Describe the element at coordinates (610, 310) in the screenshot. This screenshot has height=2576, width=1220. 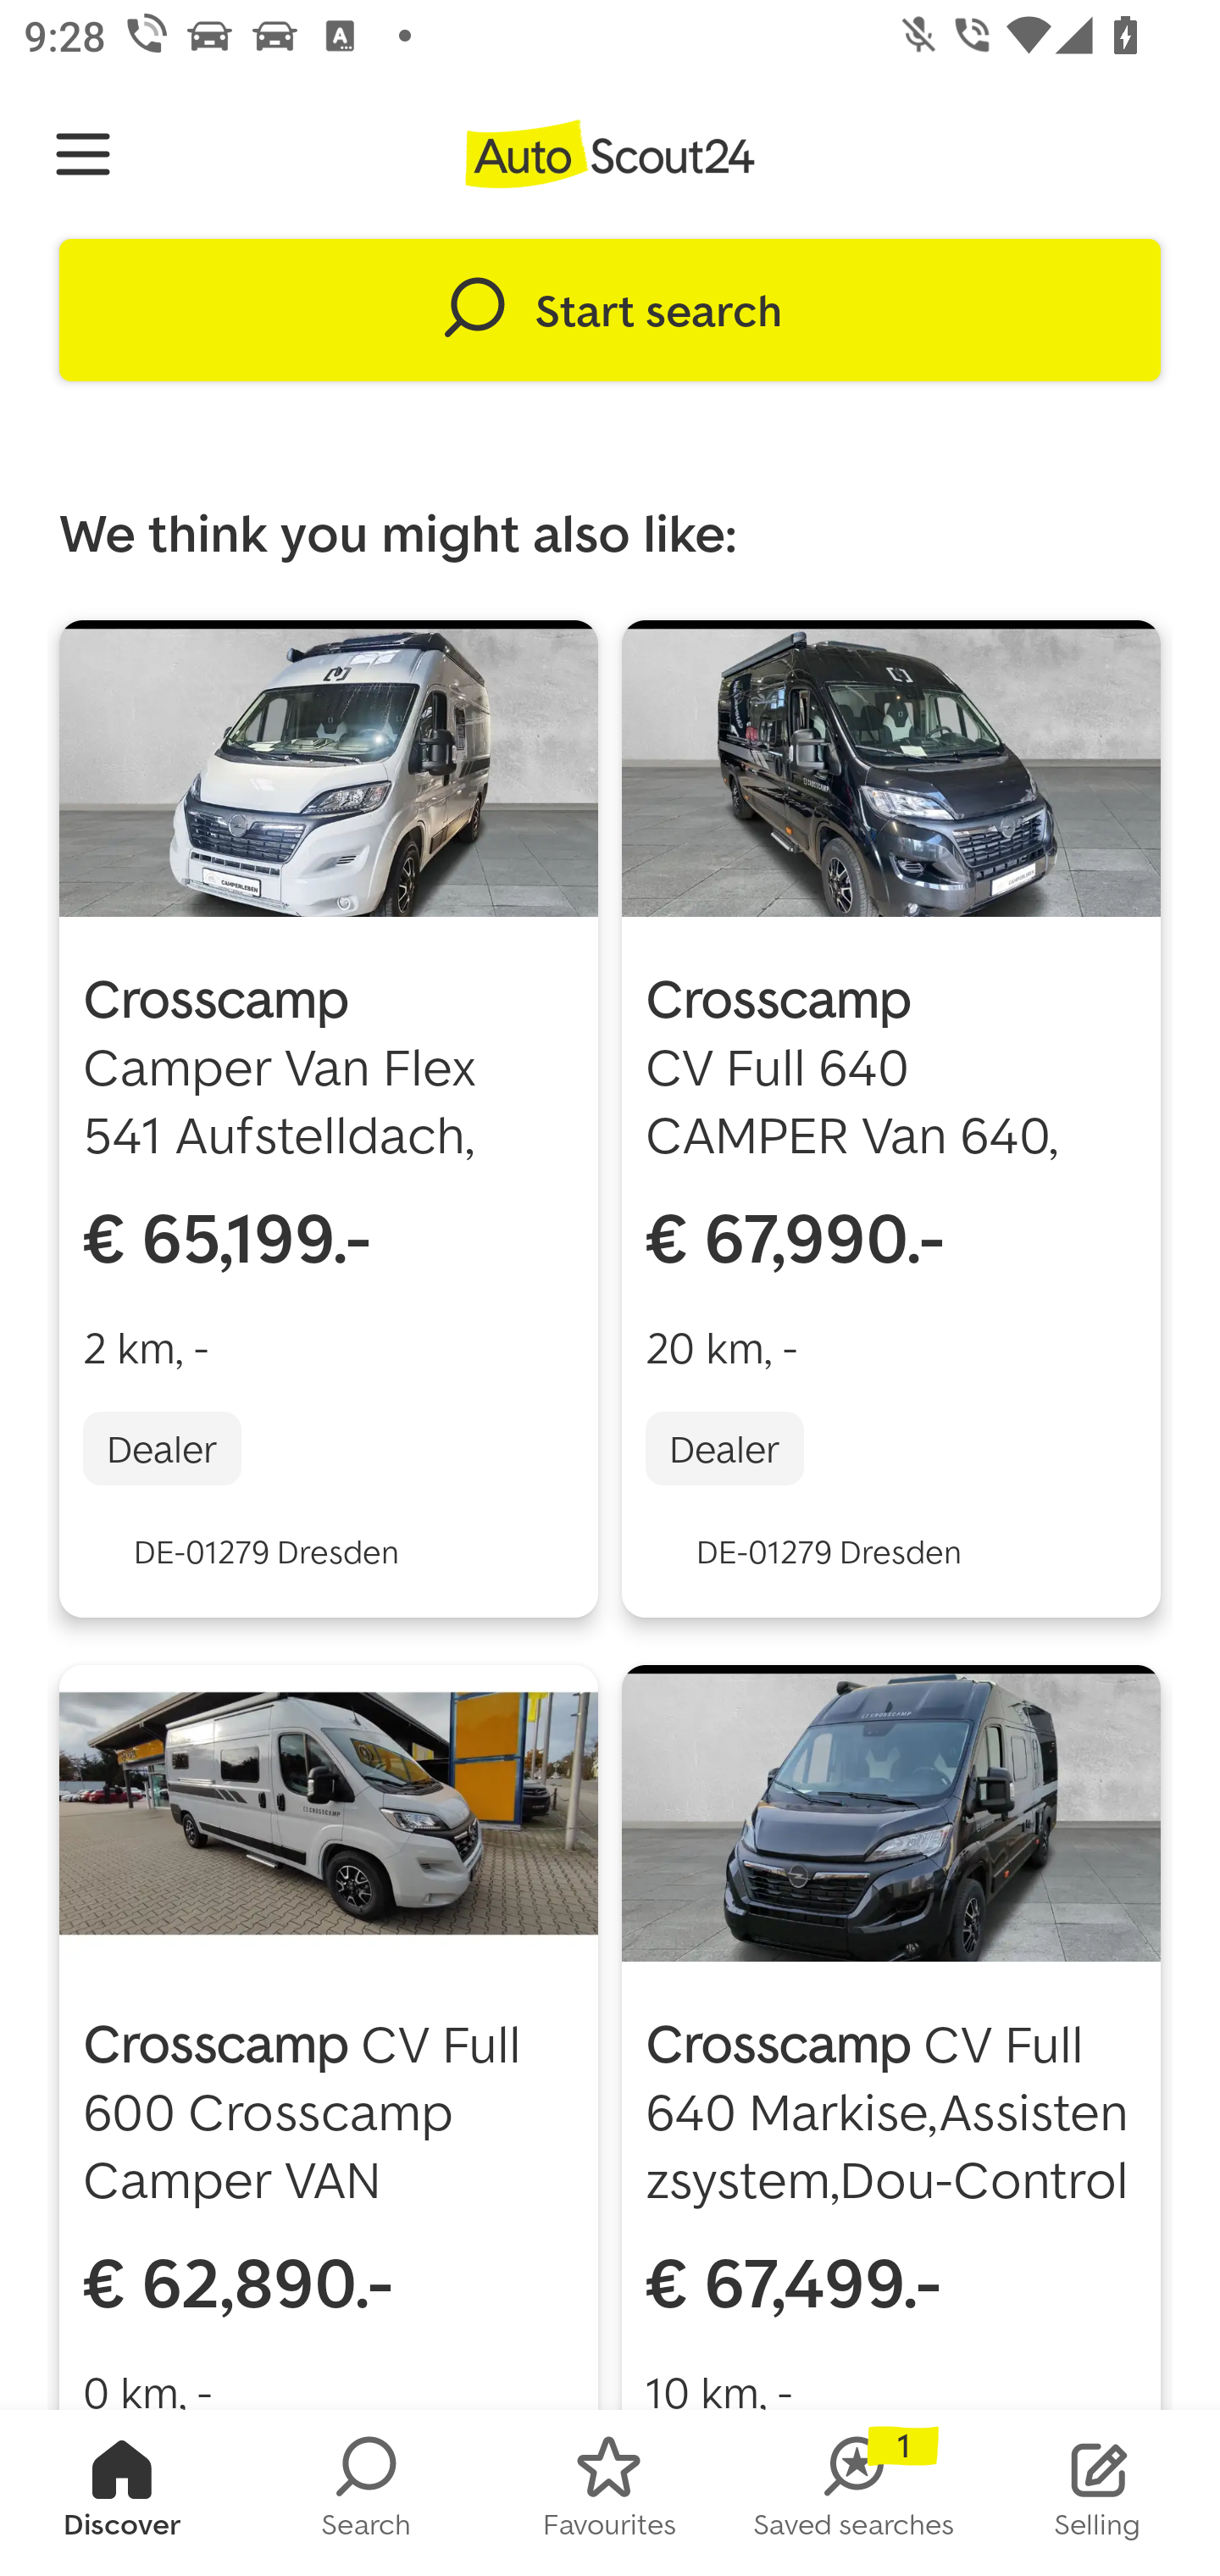
I see `Start search` at that location.